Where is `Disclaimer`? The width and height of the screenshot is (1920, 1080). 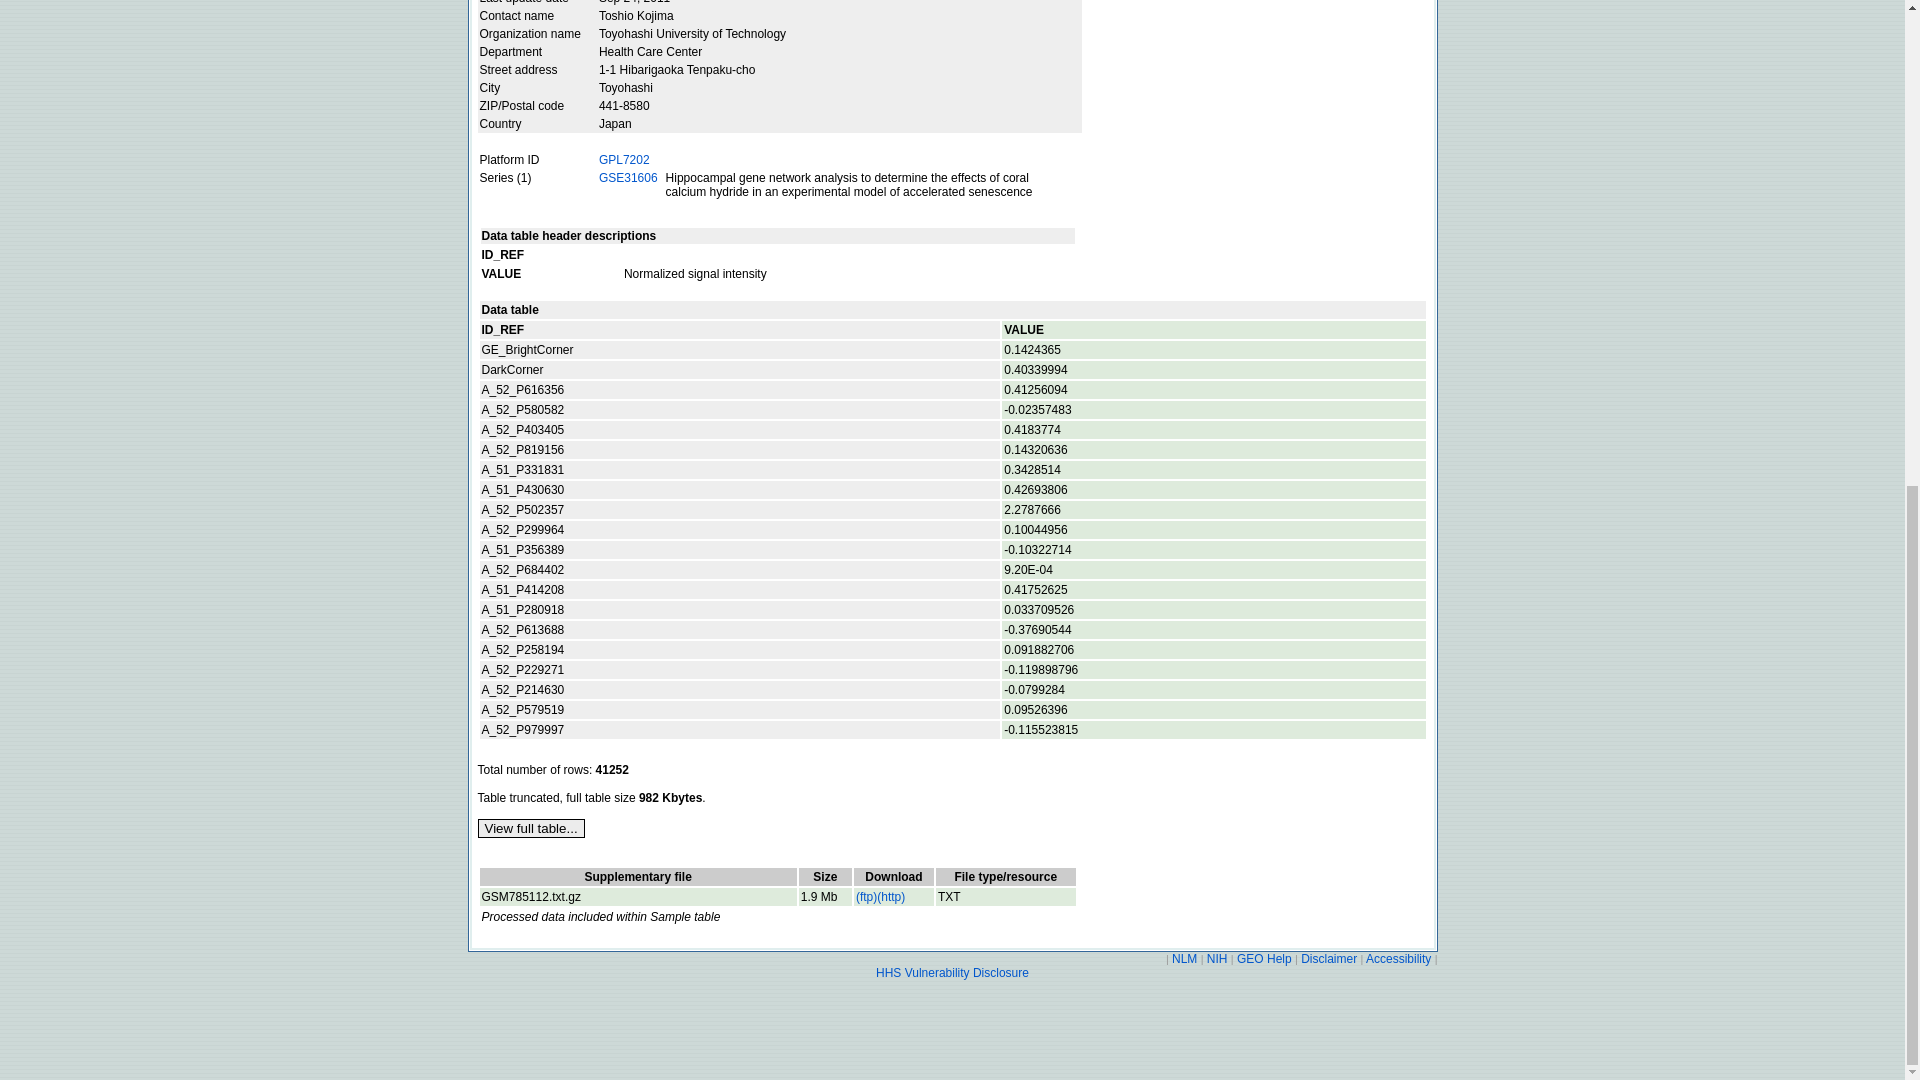
Disclaimer is located at coordinates (1329, 958).